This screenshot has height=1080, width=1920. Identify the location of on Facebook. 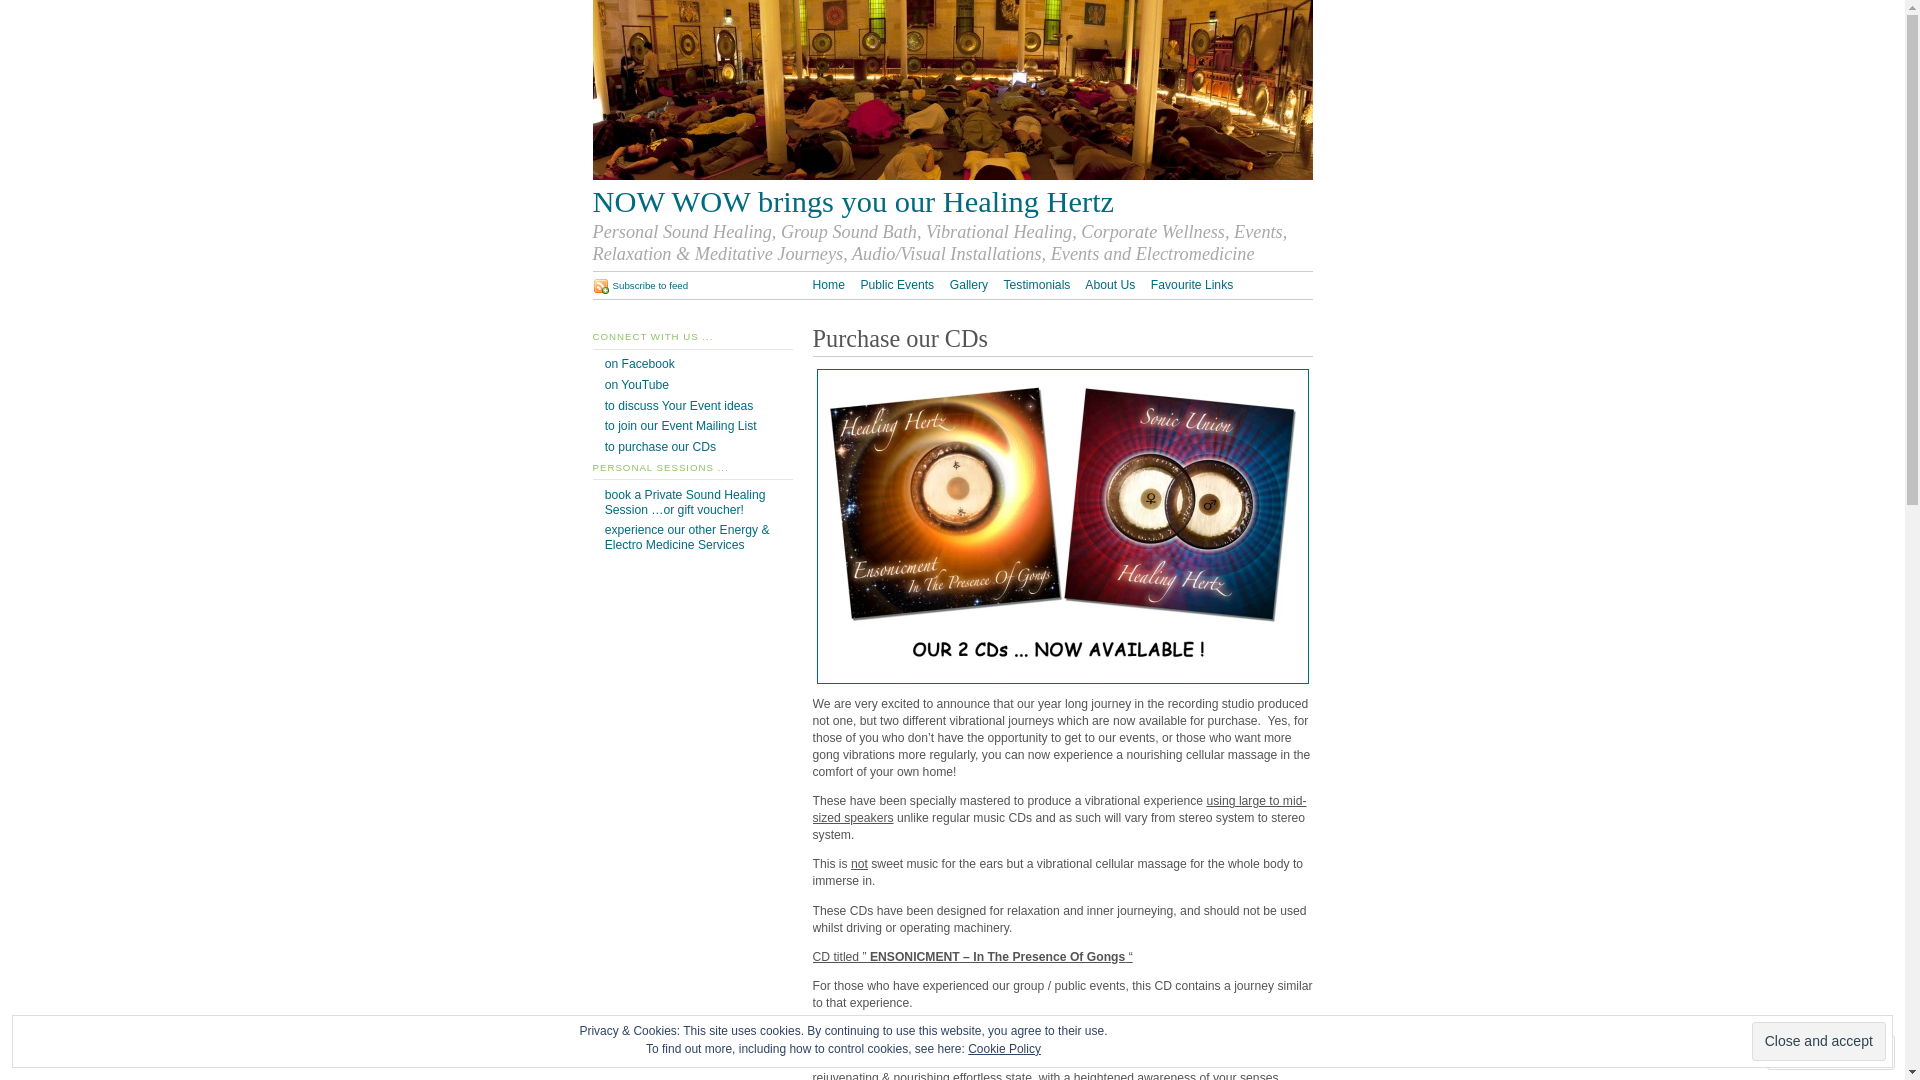
(640, 364).